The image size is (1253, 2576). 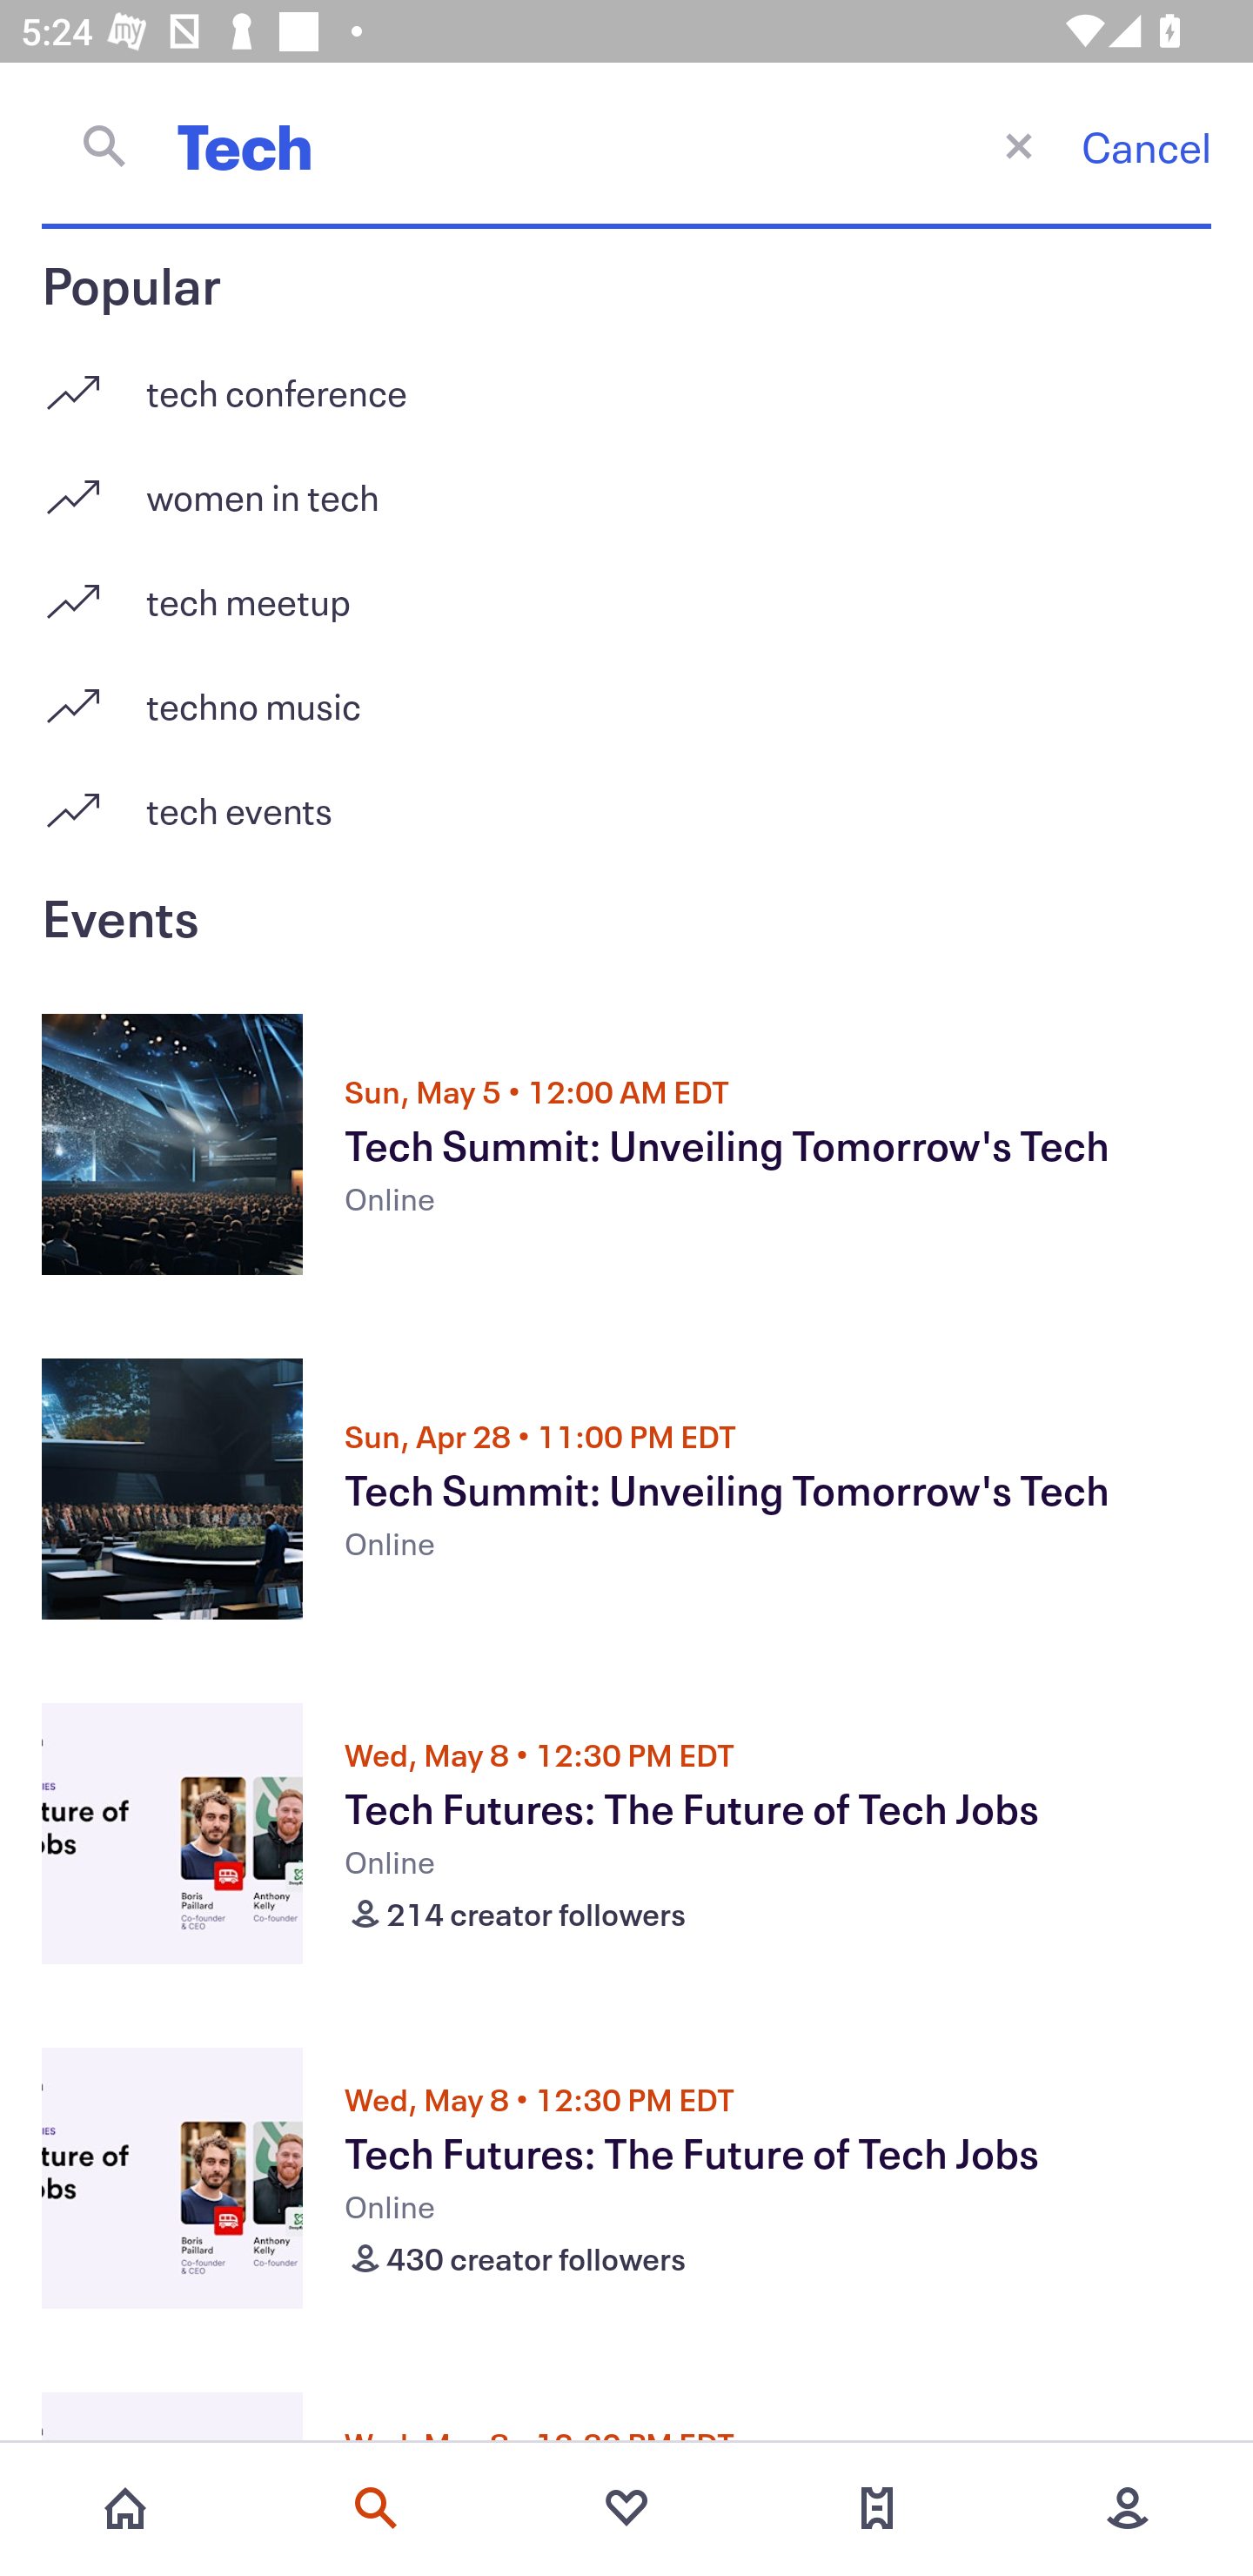 I want to click on tech conference, so click(x=626, y=381).